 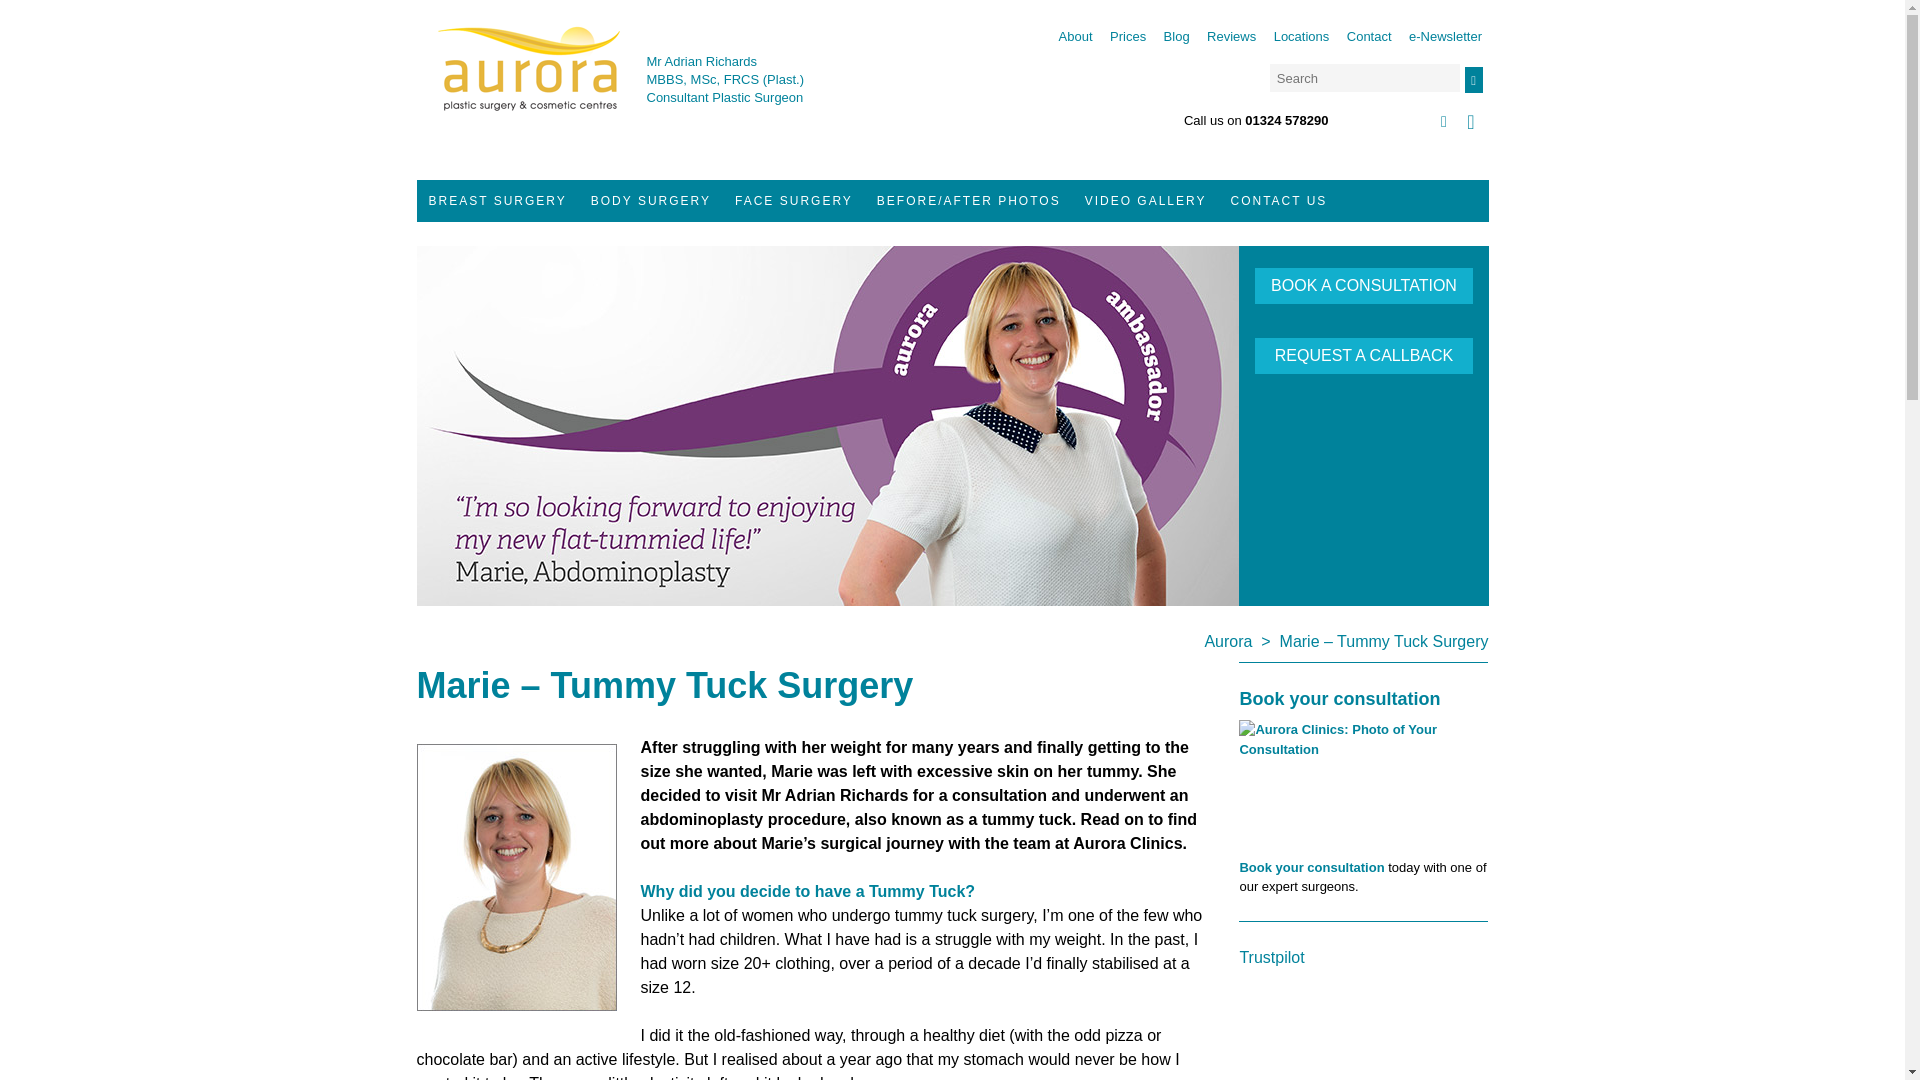 I want to click on BREAST SURGERY, so click(x=496, y=201).